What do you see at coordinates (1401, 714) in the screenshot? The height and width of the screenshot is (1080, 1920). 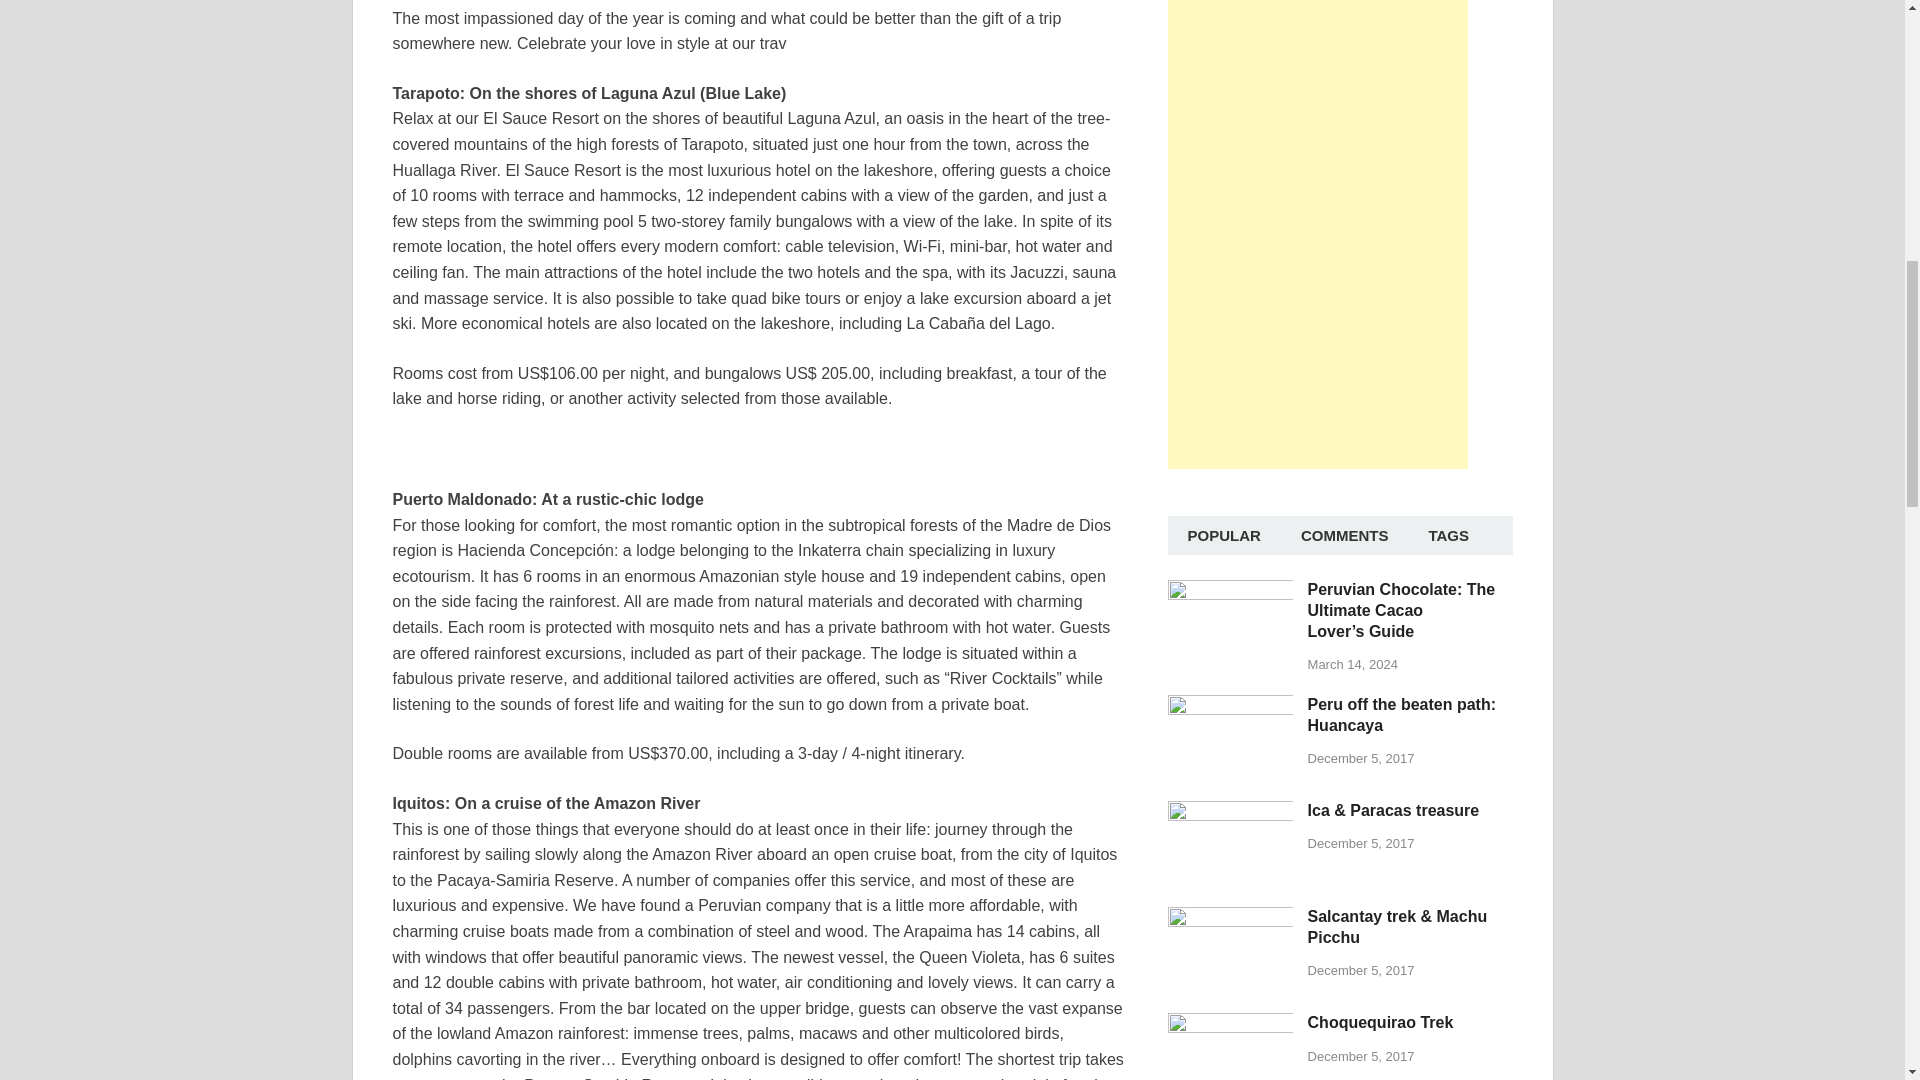 I see `Peru off the beaten path: Huancaya` at bounding box center [1401, 714].